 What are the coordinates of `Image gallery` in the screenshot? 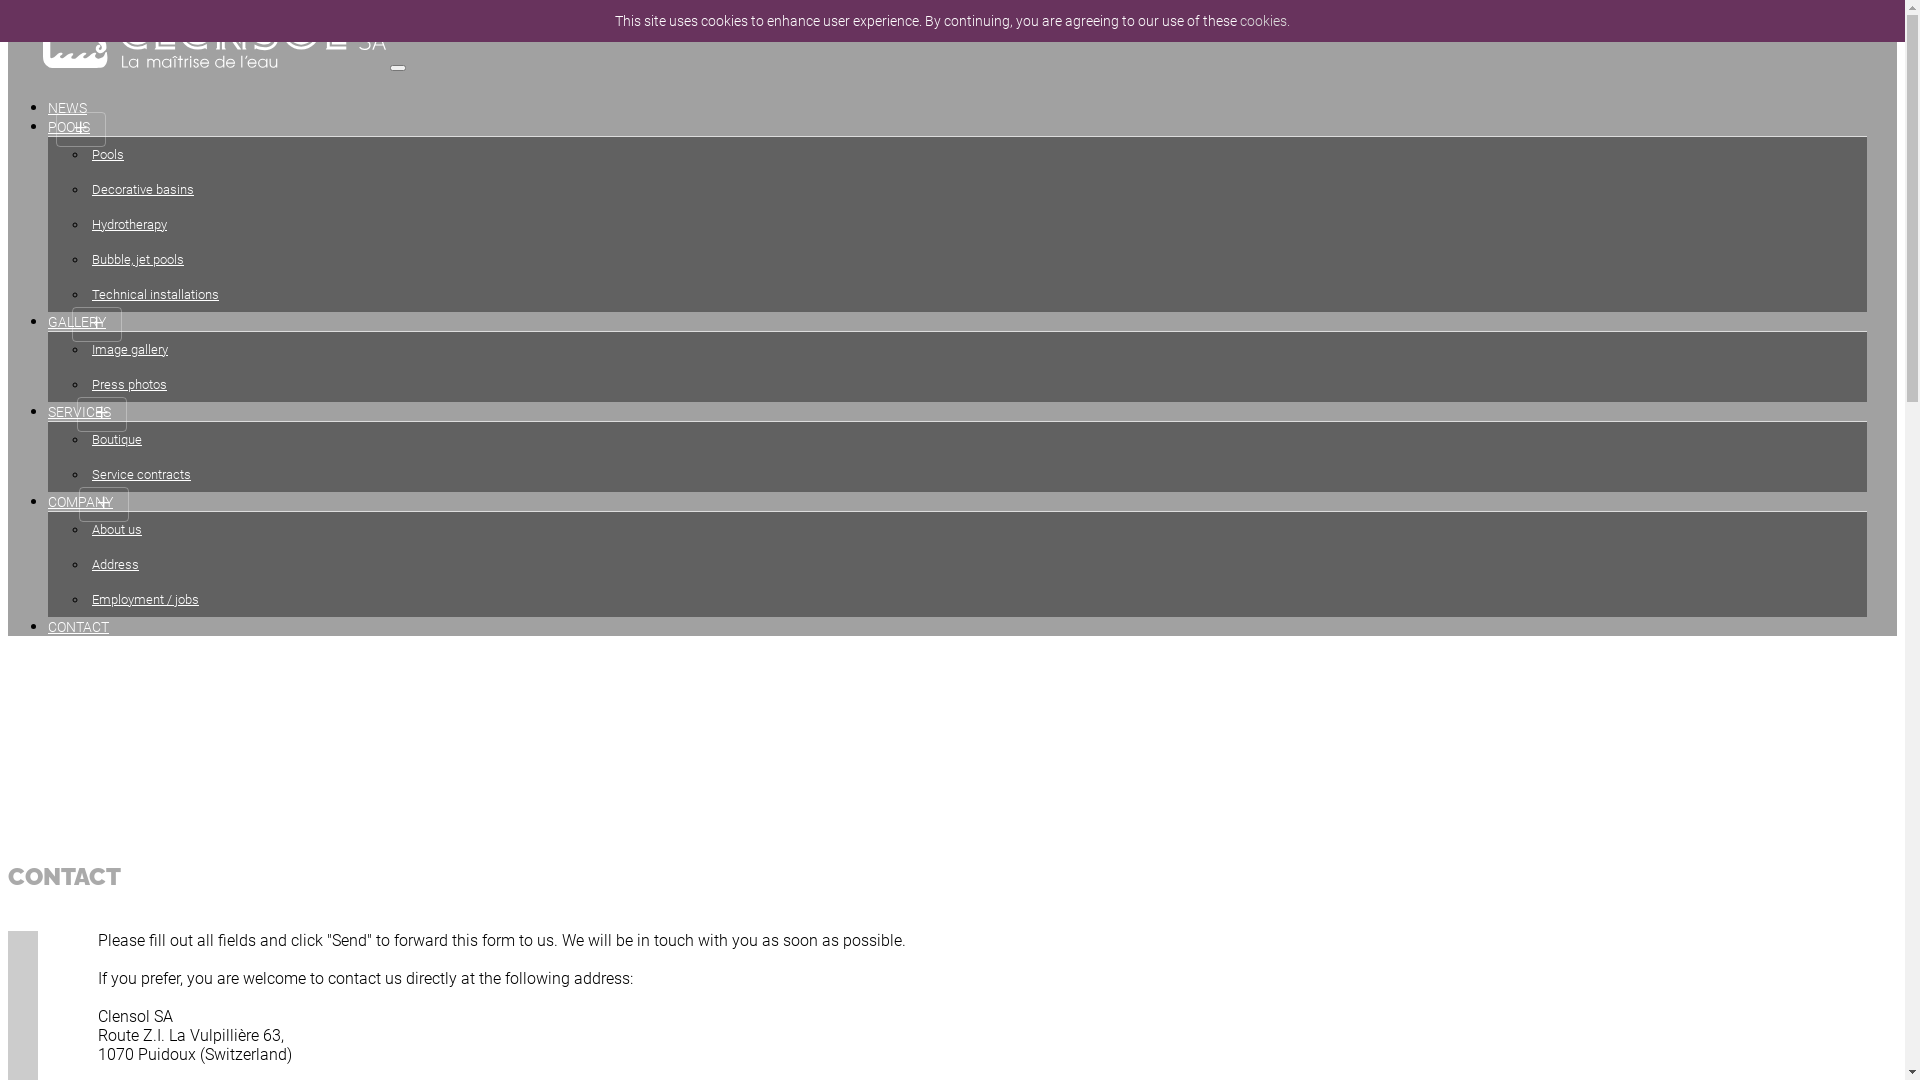 It's located at (978, 350).